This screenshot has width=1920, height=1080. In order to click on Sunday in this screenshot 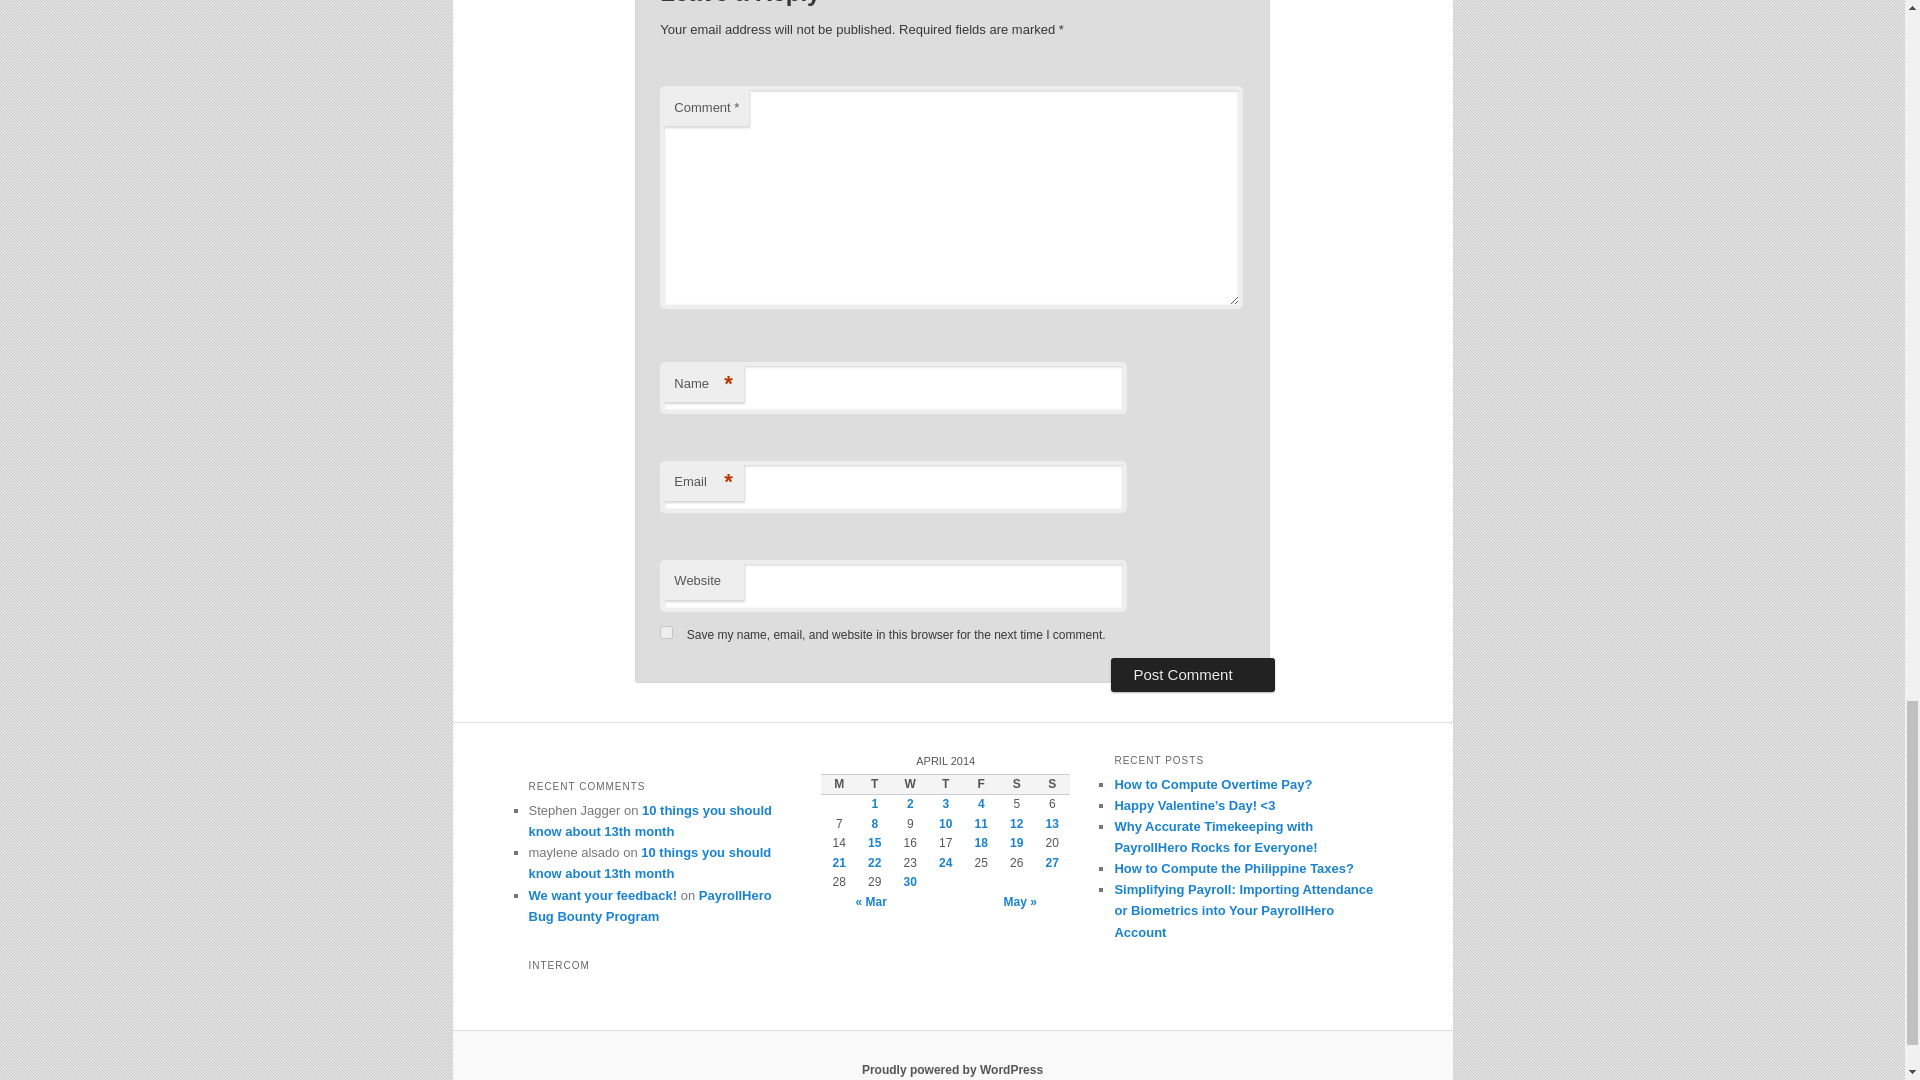, I will do `click(1052, 784)`.